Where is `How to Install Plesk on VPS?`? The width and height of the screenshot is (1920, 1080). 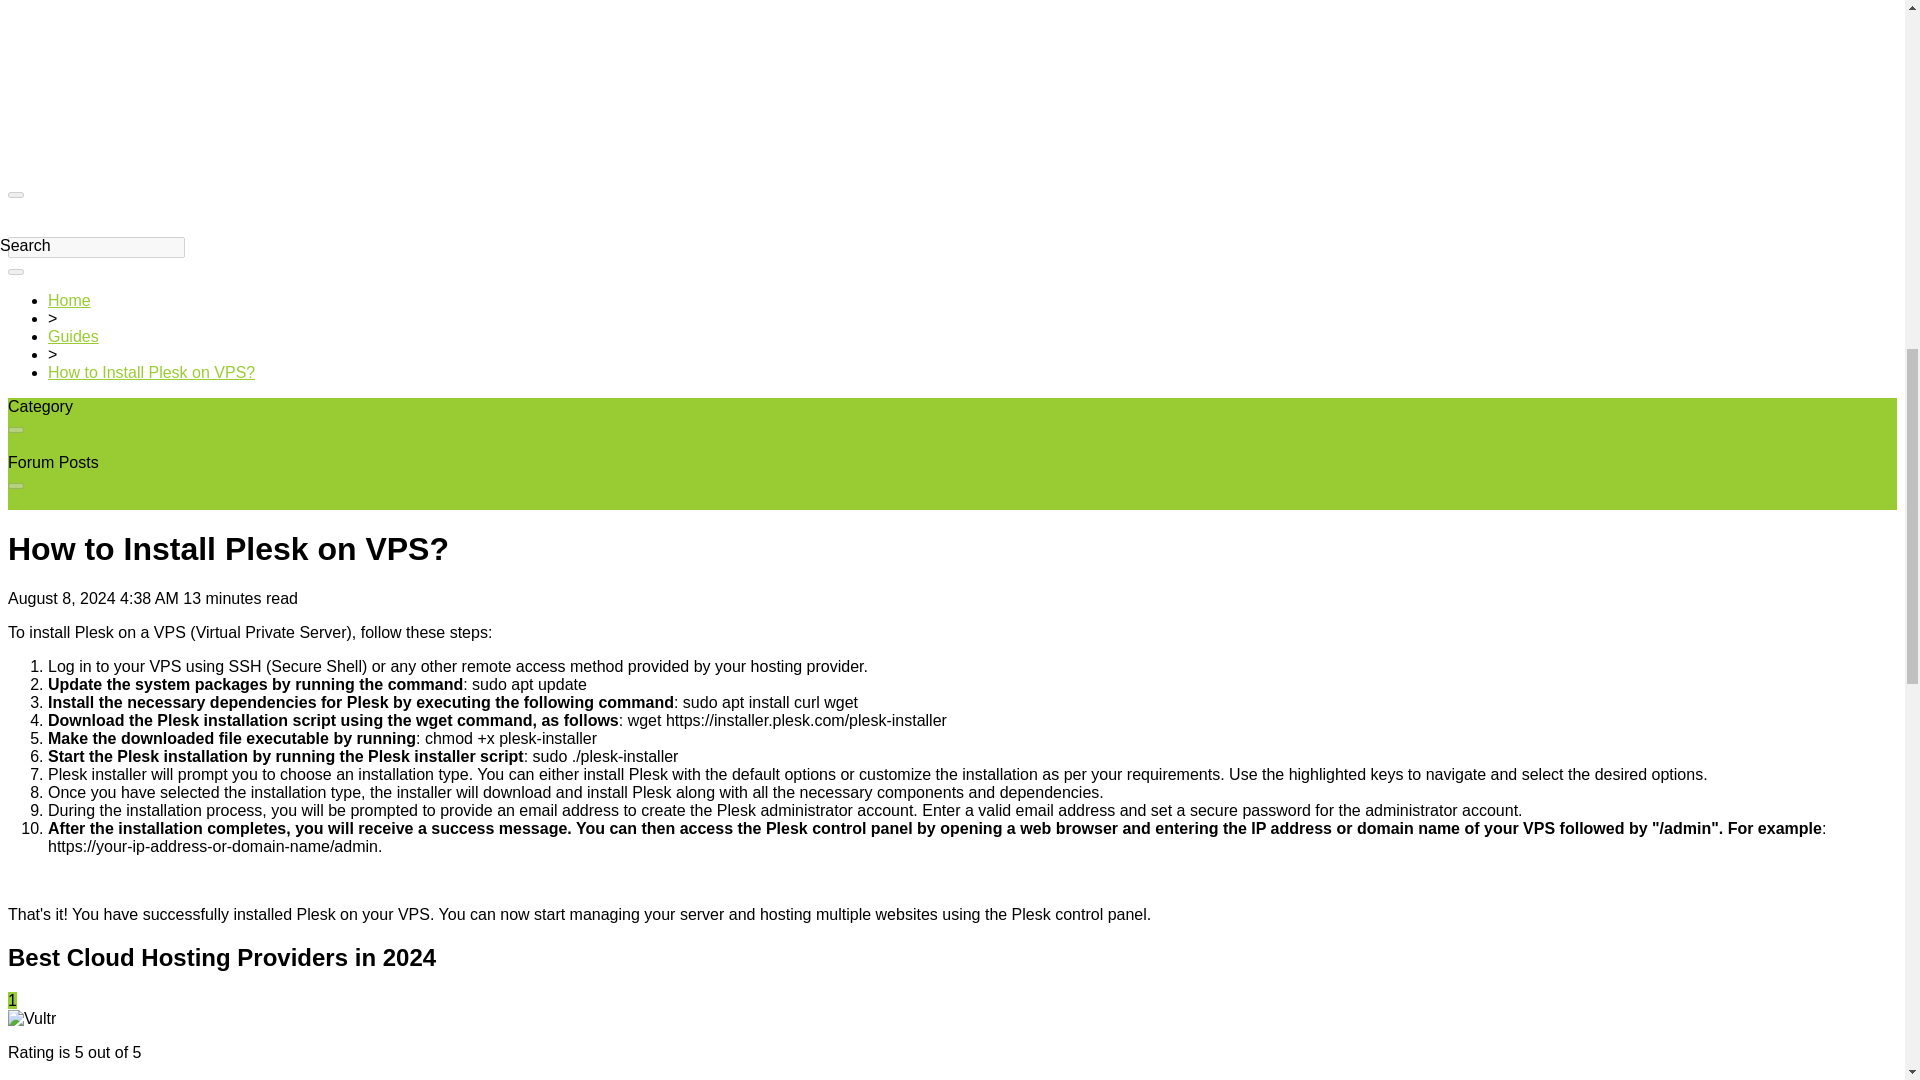 How to Install Plesk on VPS? is located at coordinates (152, 372).